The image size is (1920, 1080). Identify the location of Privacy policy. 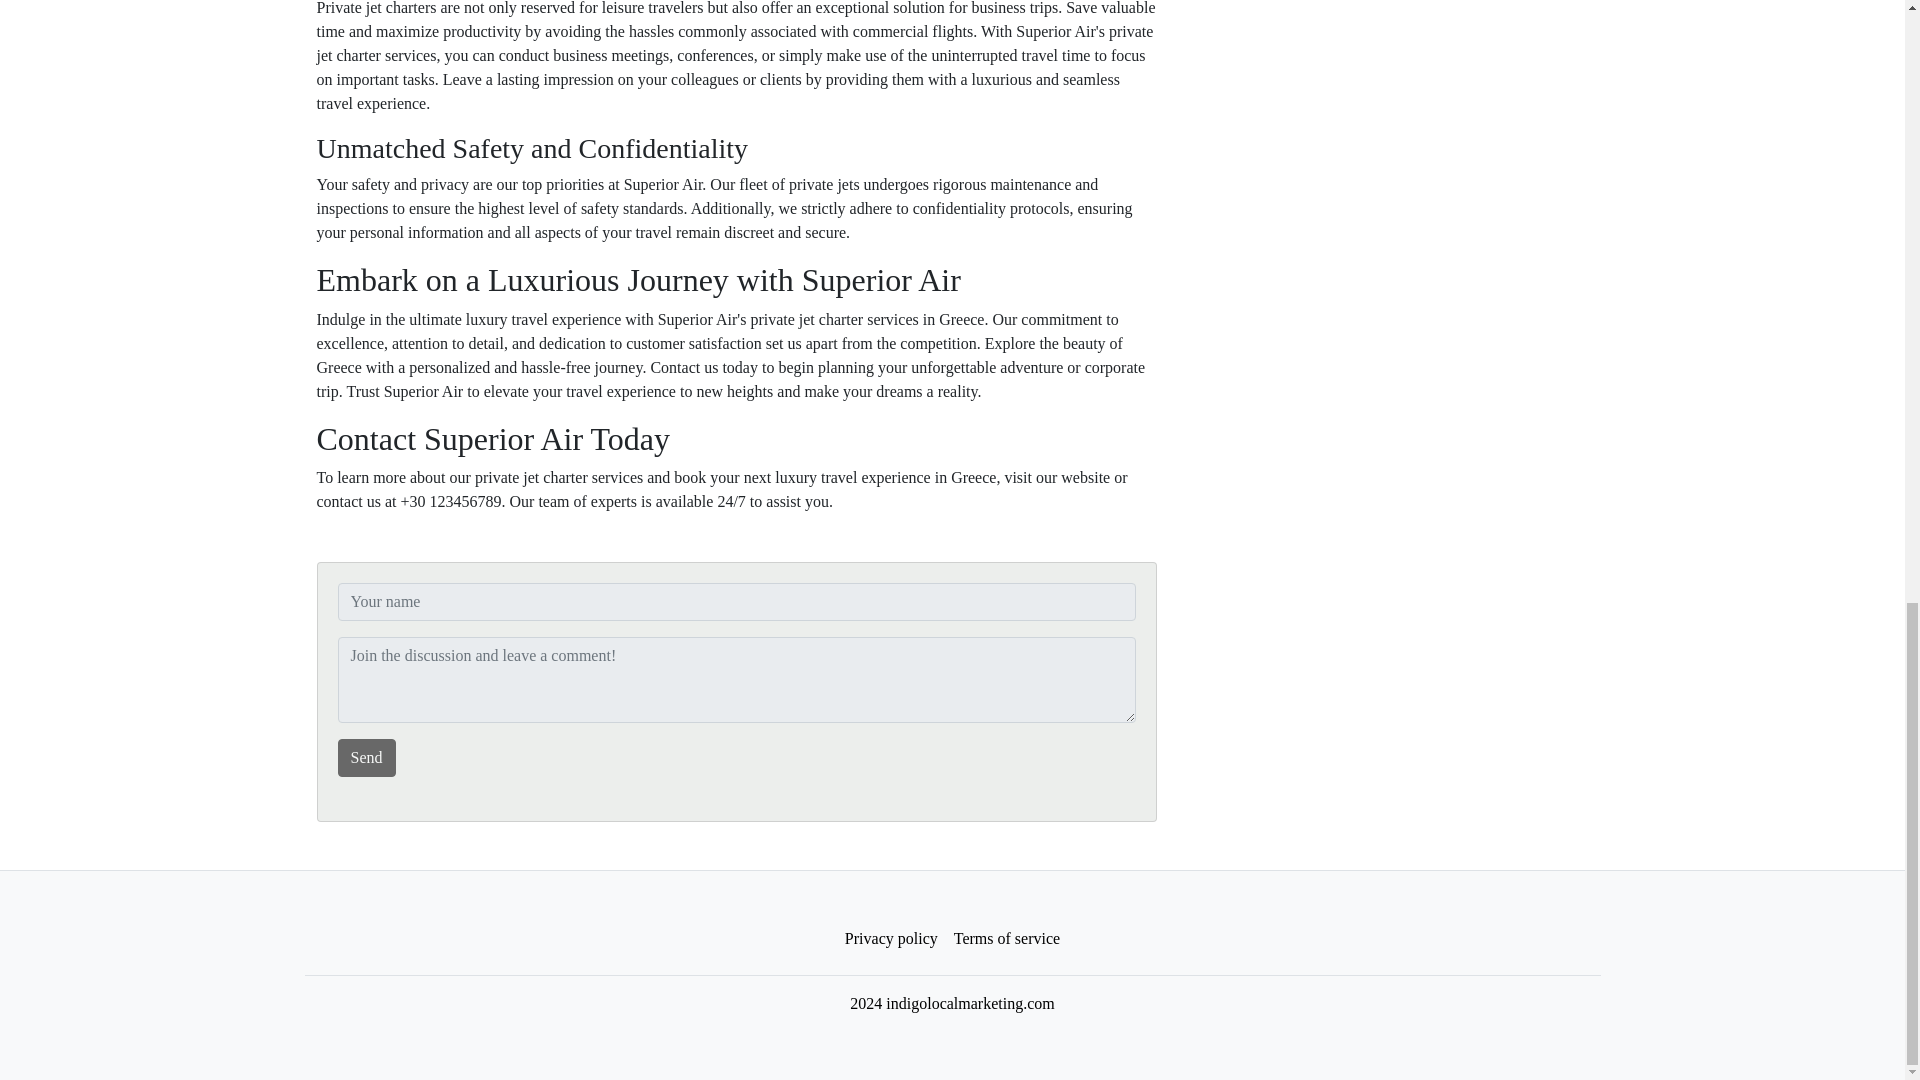
(892, 939).